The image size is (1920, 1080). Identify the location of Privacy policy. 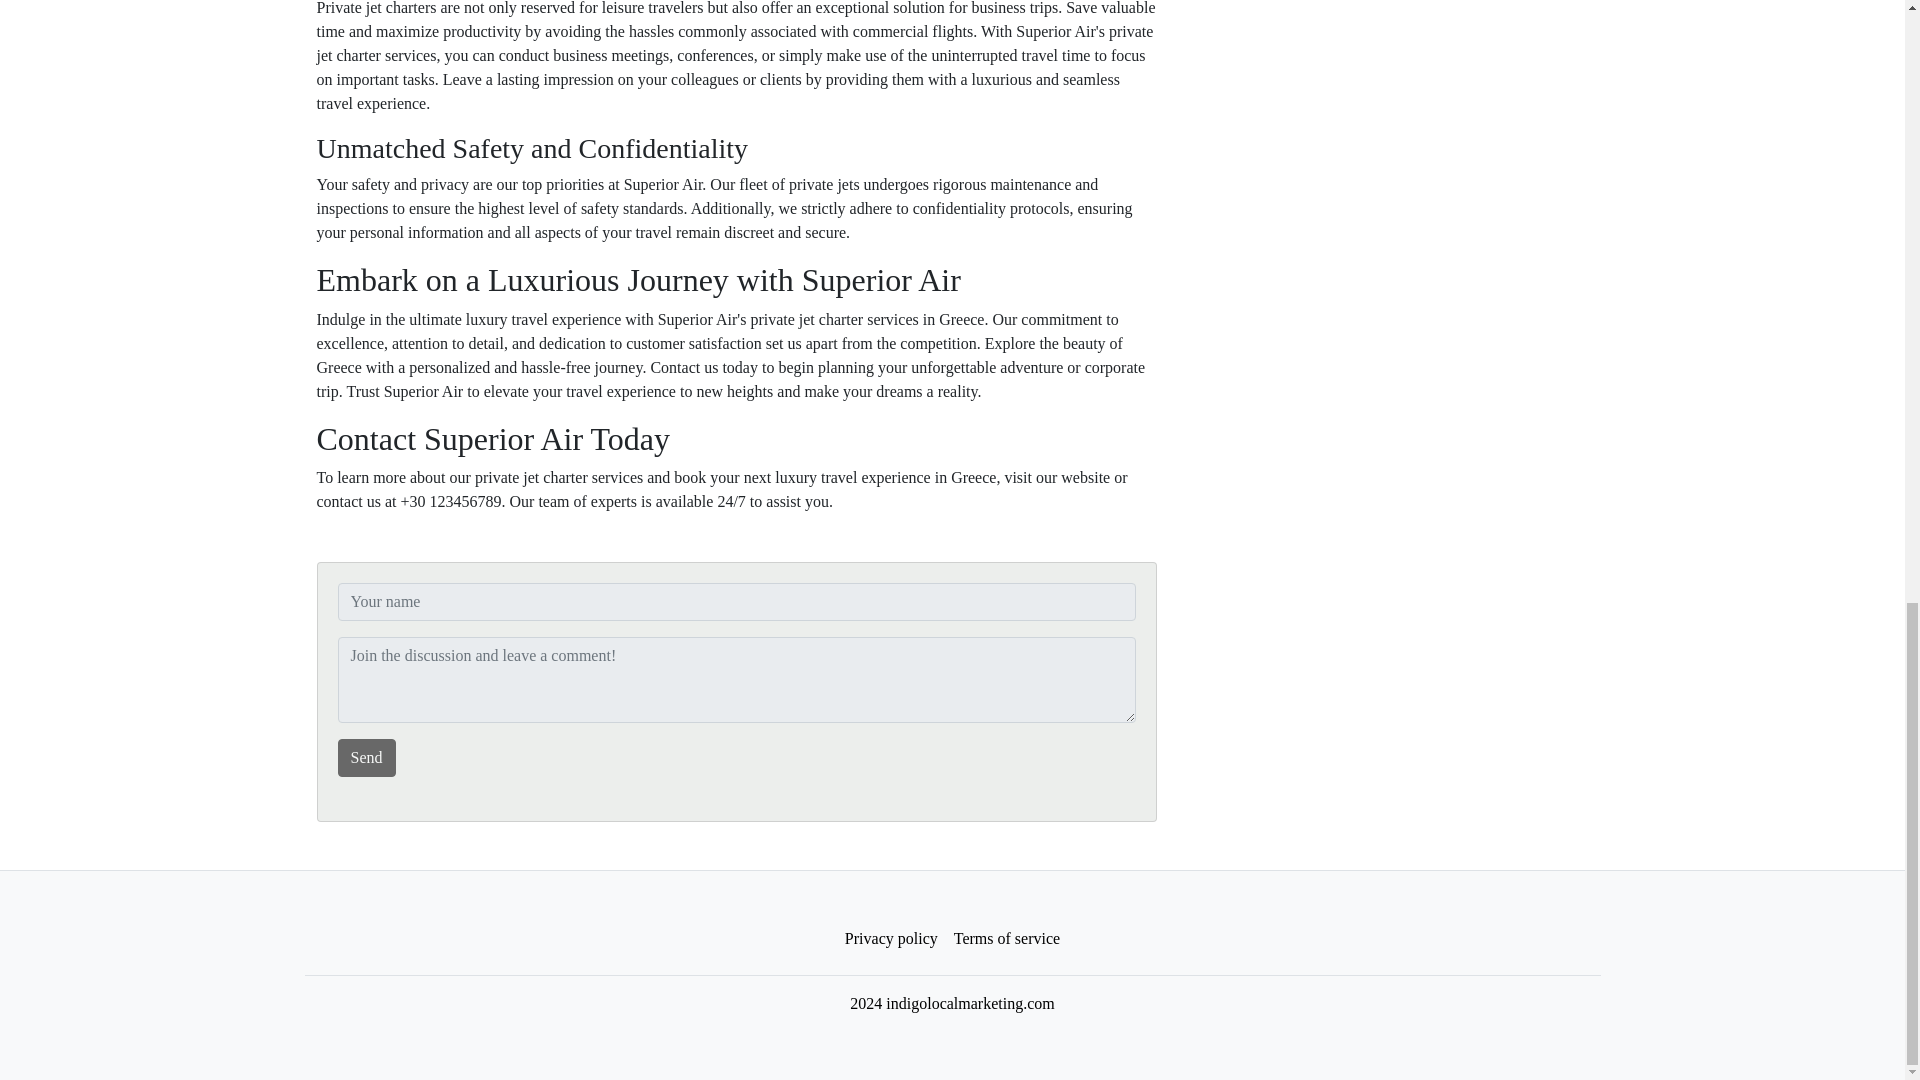
(892, 939).